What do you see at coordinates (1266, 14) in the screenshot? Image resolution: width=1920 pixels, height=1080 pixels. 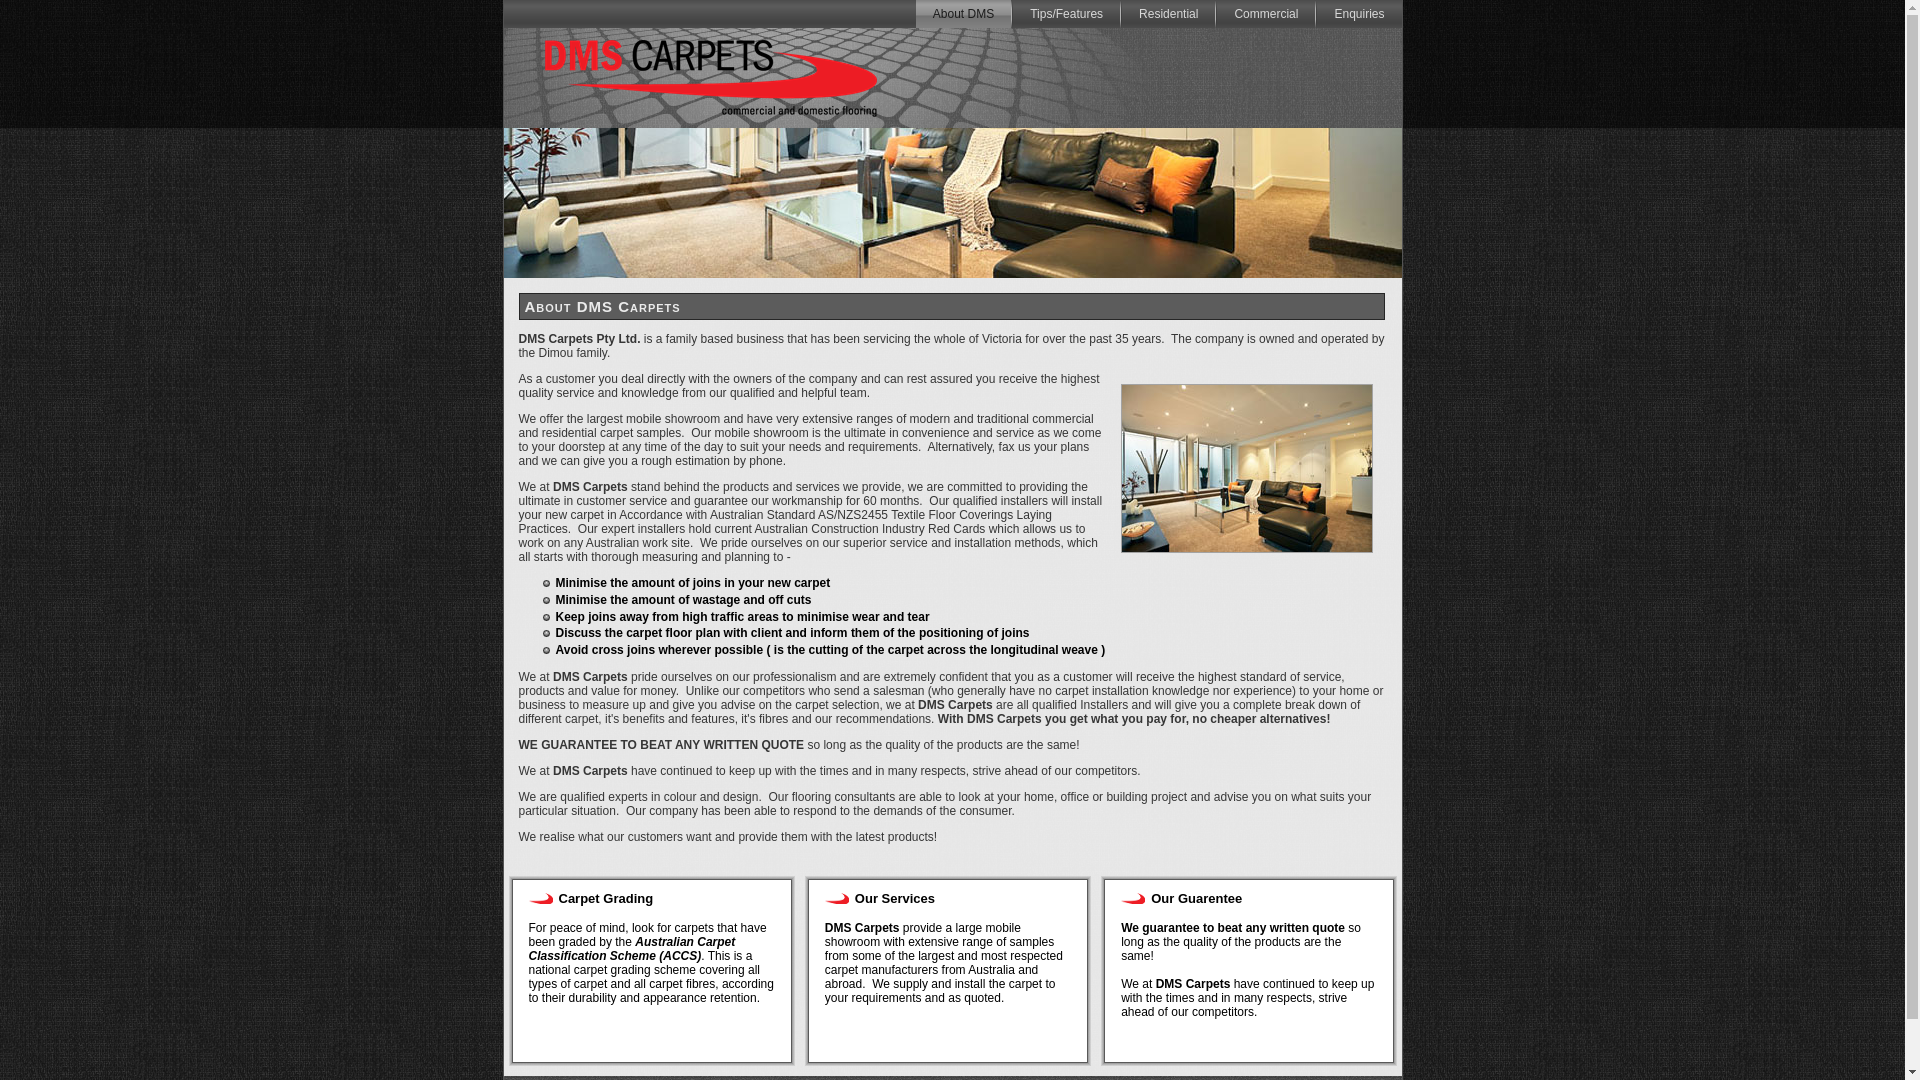 I see `Commercial` at bounding box center [1266, 14].